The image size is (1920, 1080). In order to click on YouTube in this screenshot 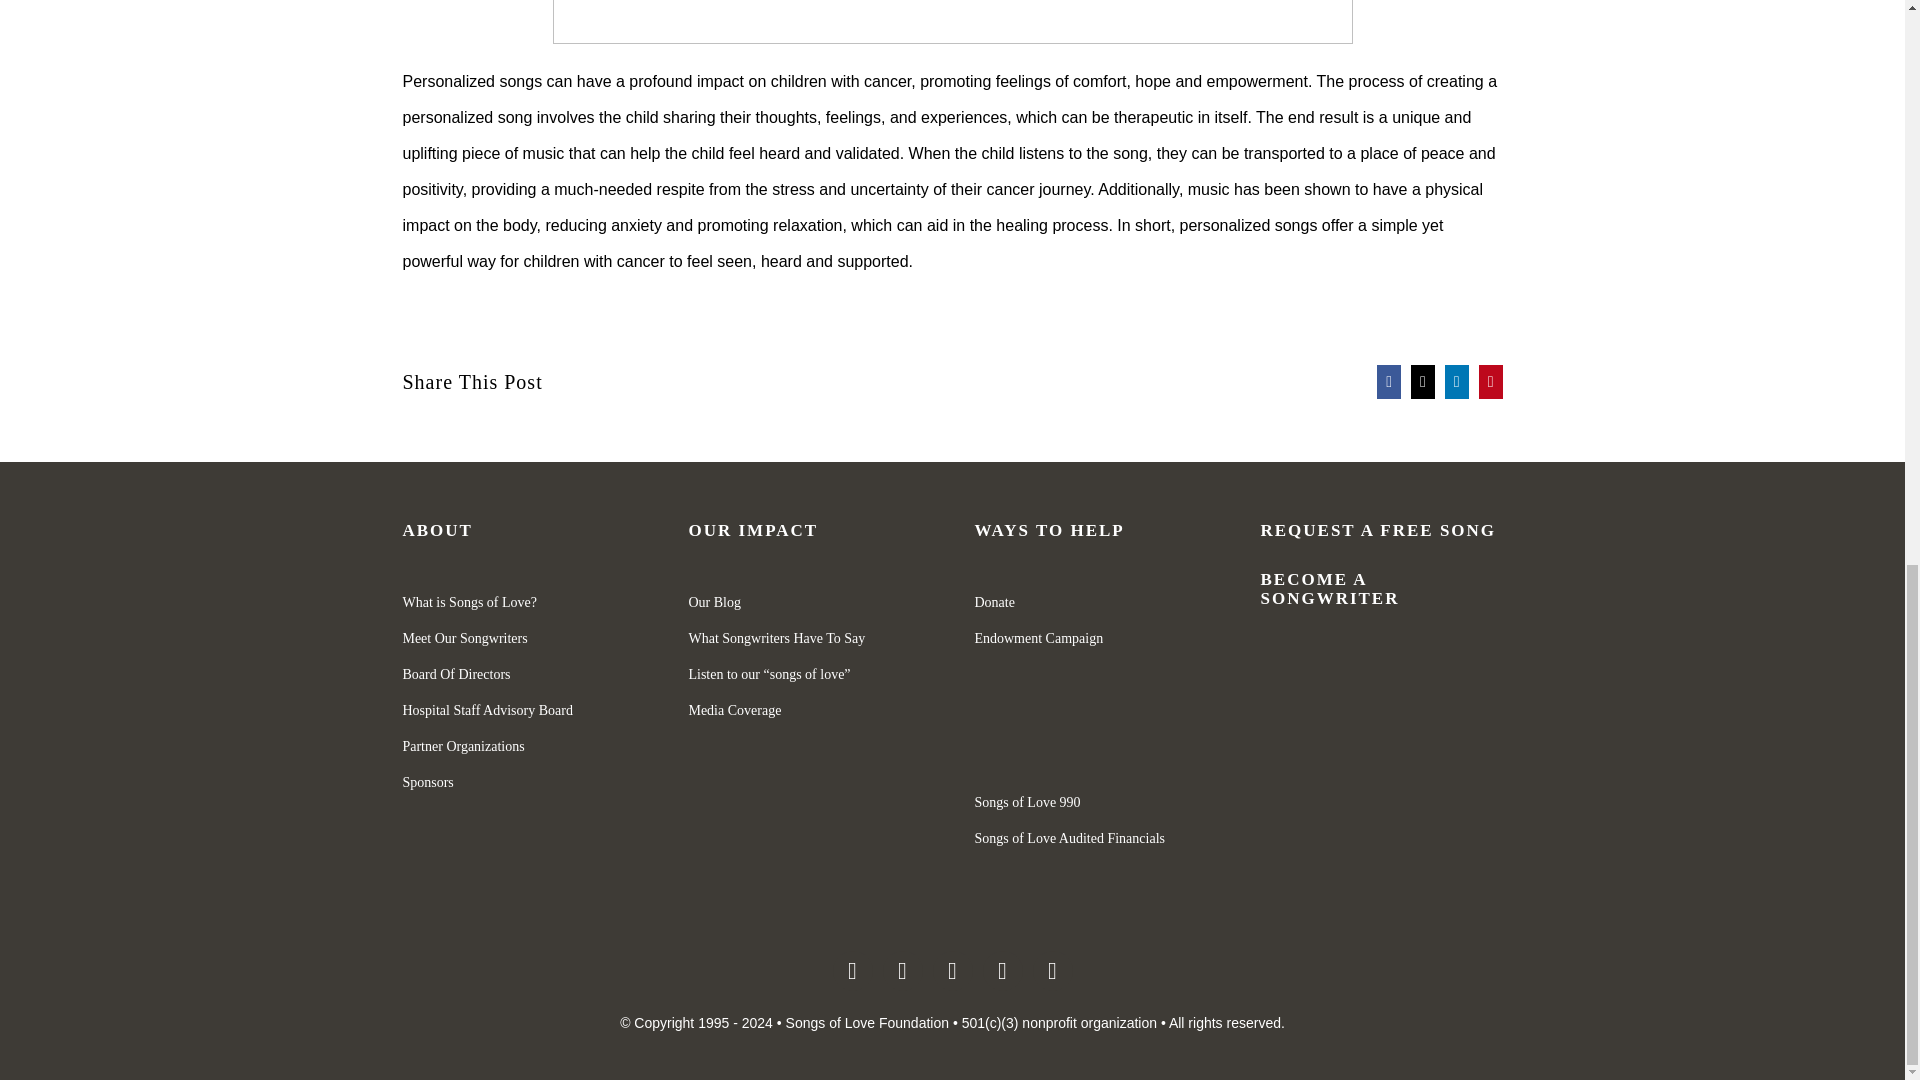, I will do `click(1001, 971)`.